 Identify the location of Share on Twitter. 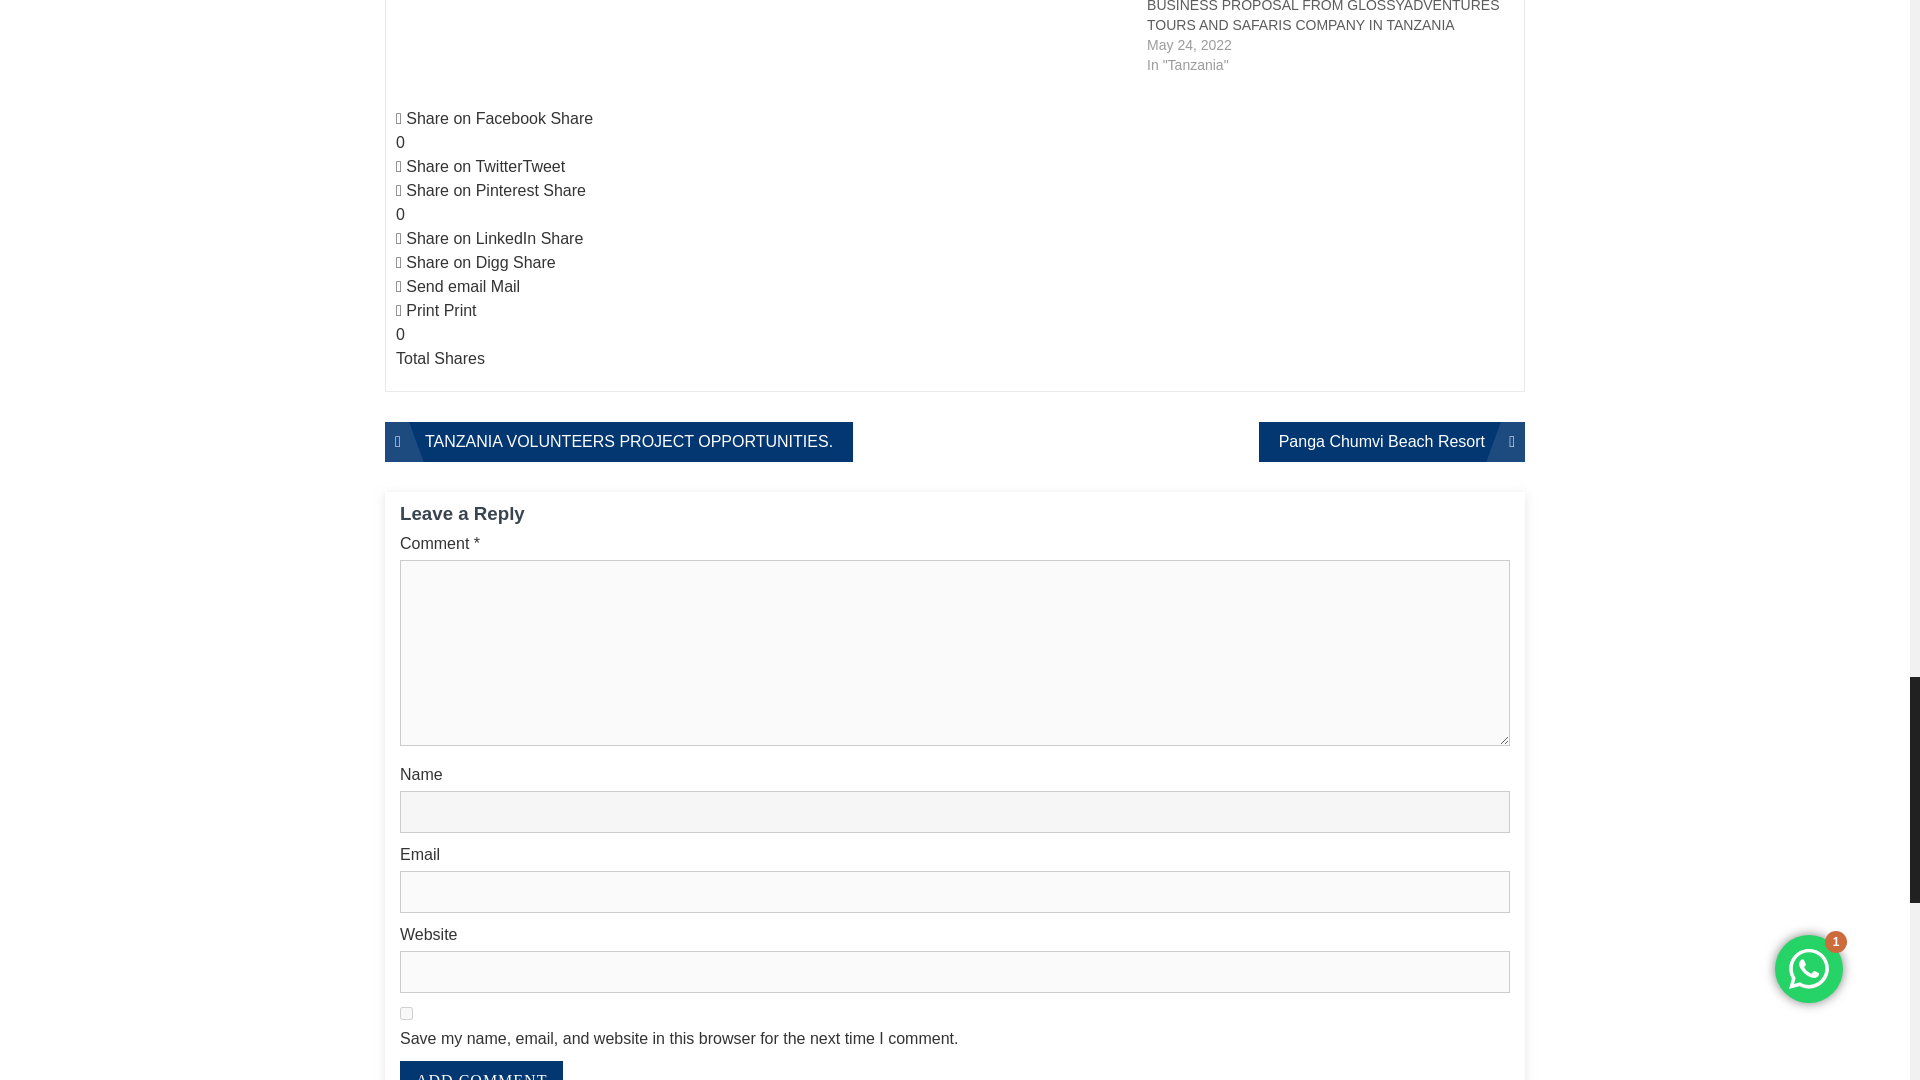
(954, 167).